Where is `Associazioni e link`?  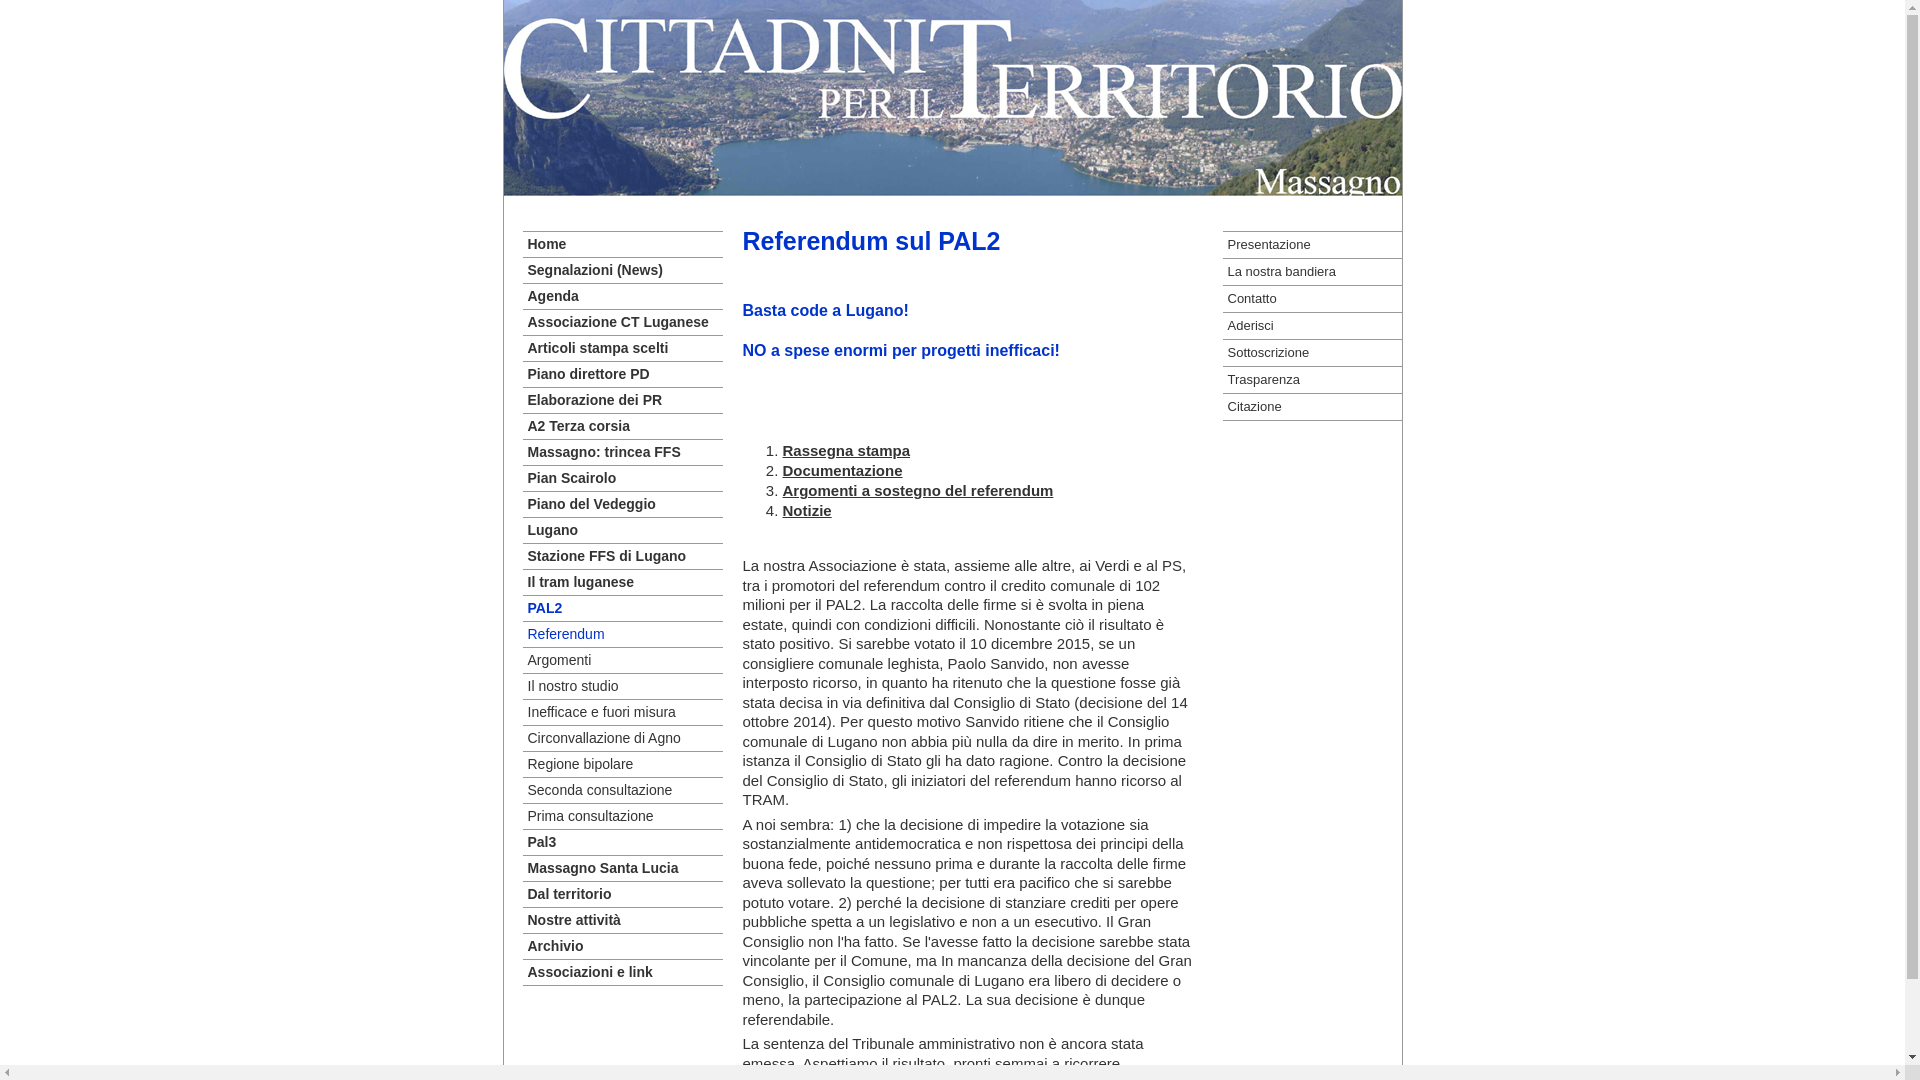
Associazioni e link is located at coordinates (622, 972).